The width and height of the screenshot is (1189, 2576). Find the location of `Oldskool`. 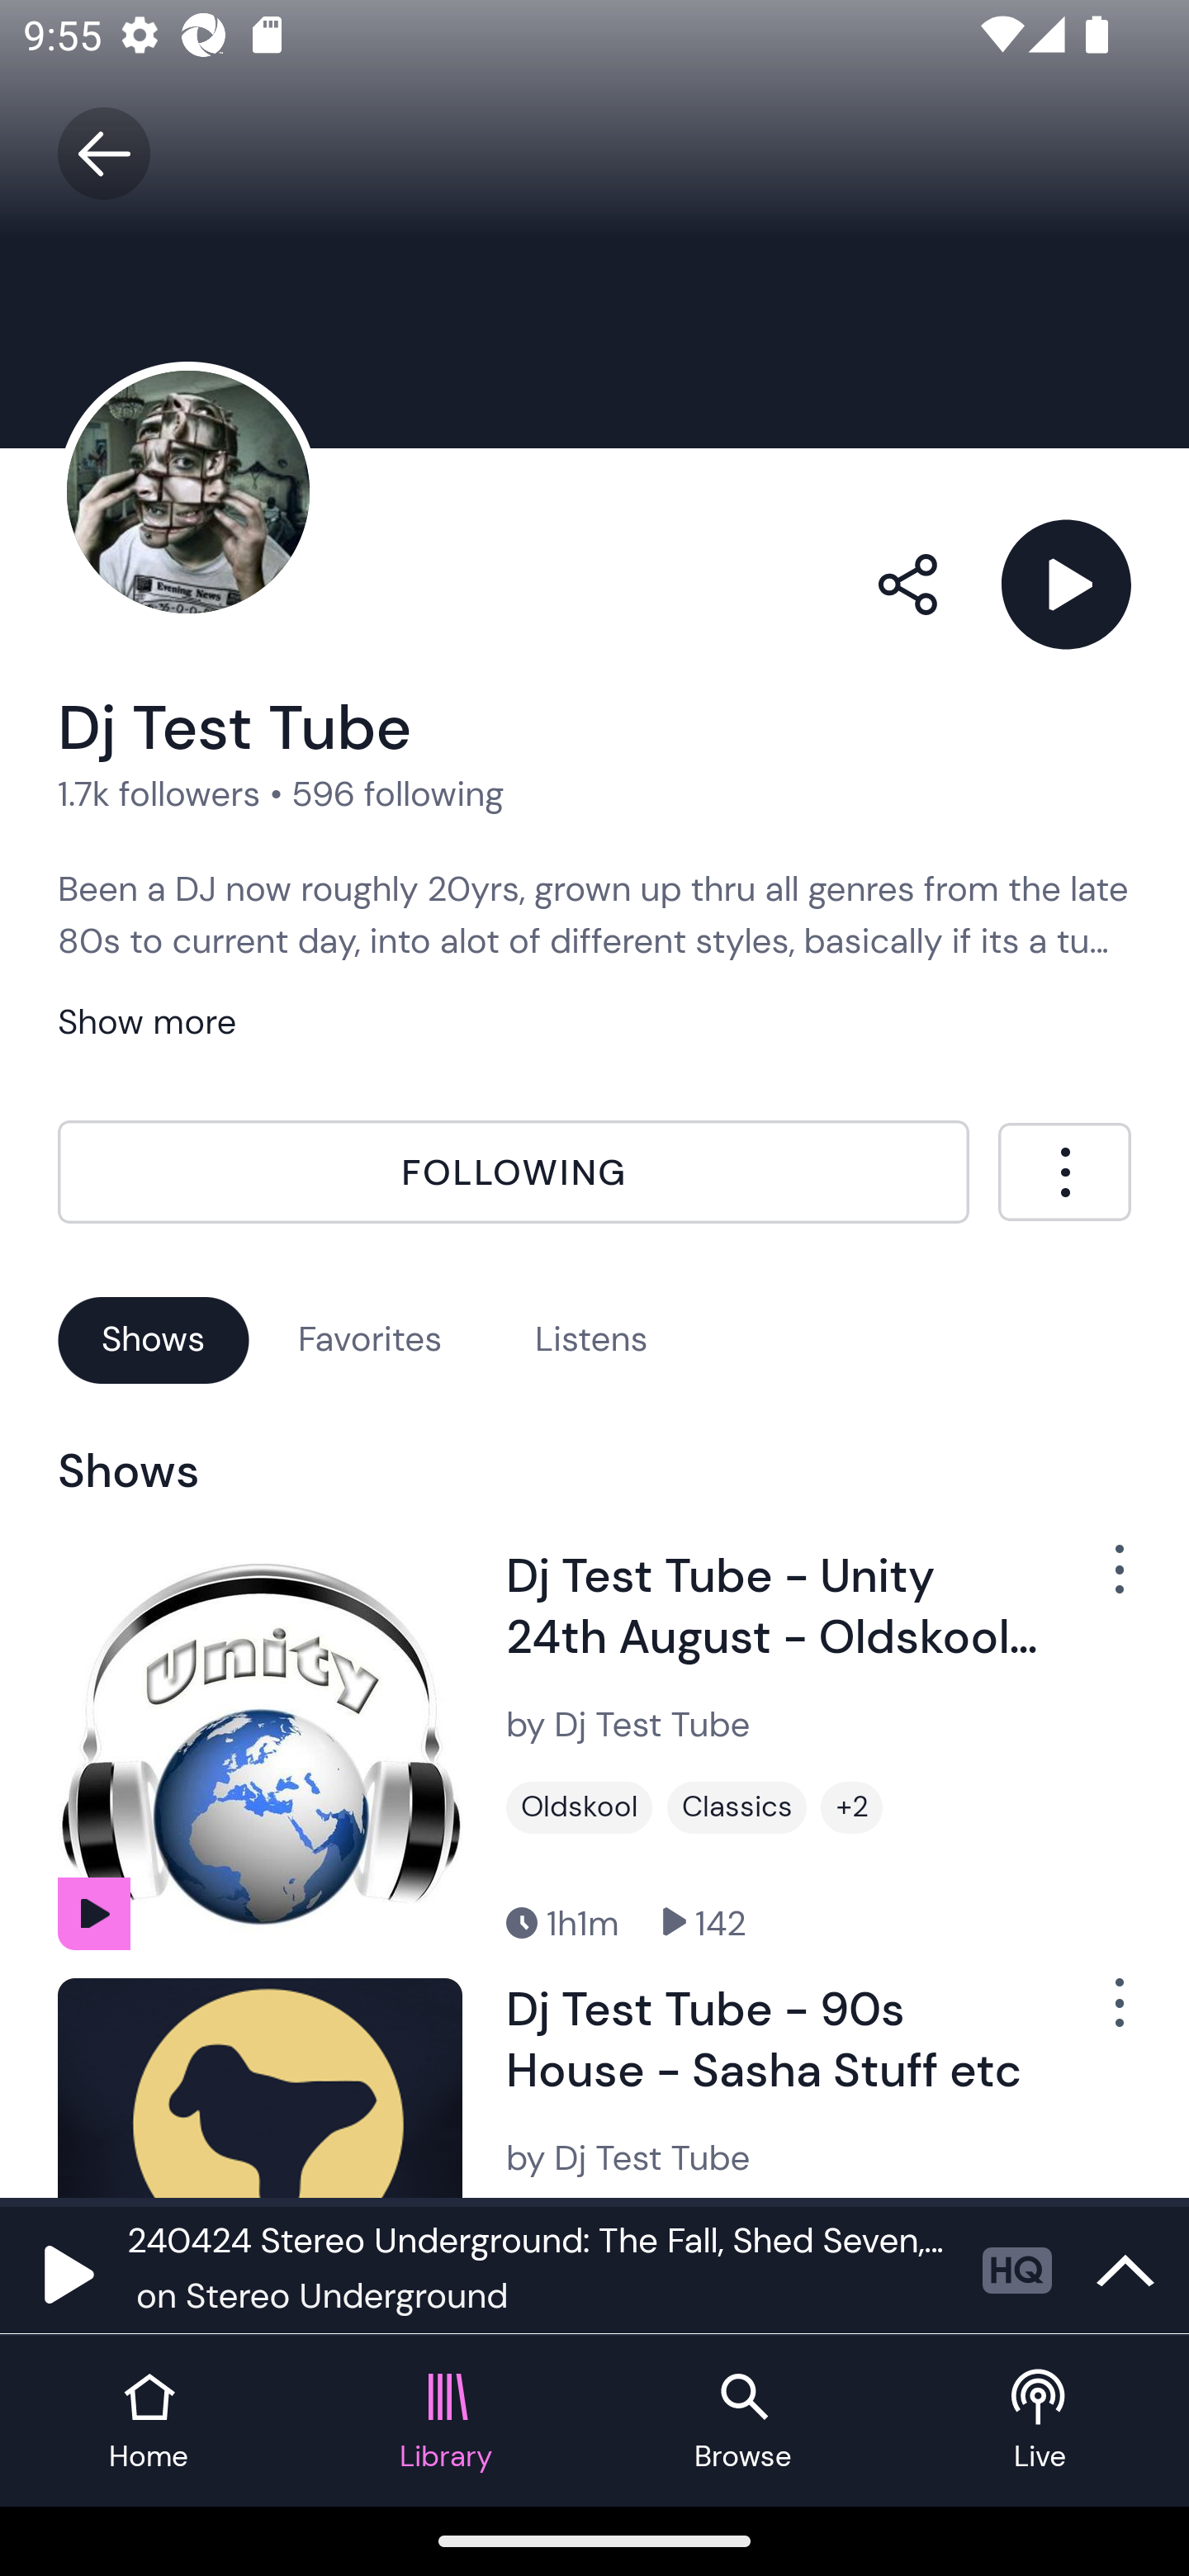

Oldskool is located at coordinates (580, 1808).